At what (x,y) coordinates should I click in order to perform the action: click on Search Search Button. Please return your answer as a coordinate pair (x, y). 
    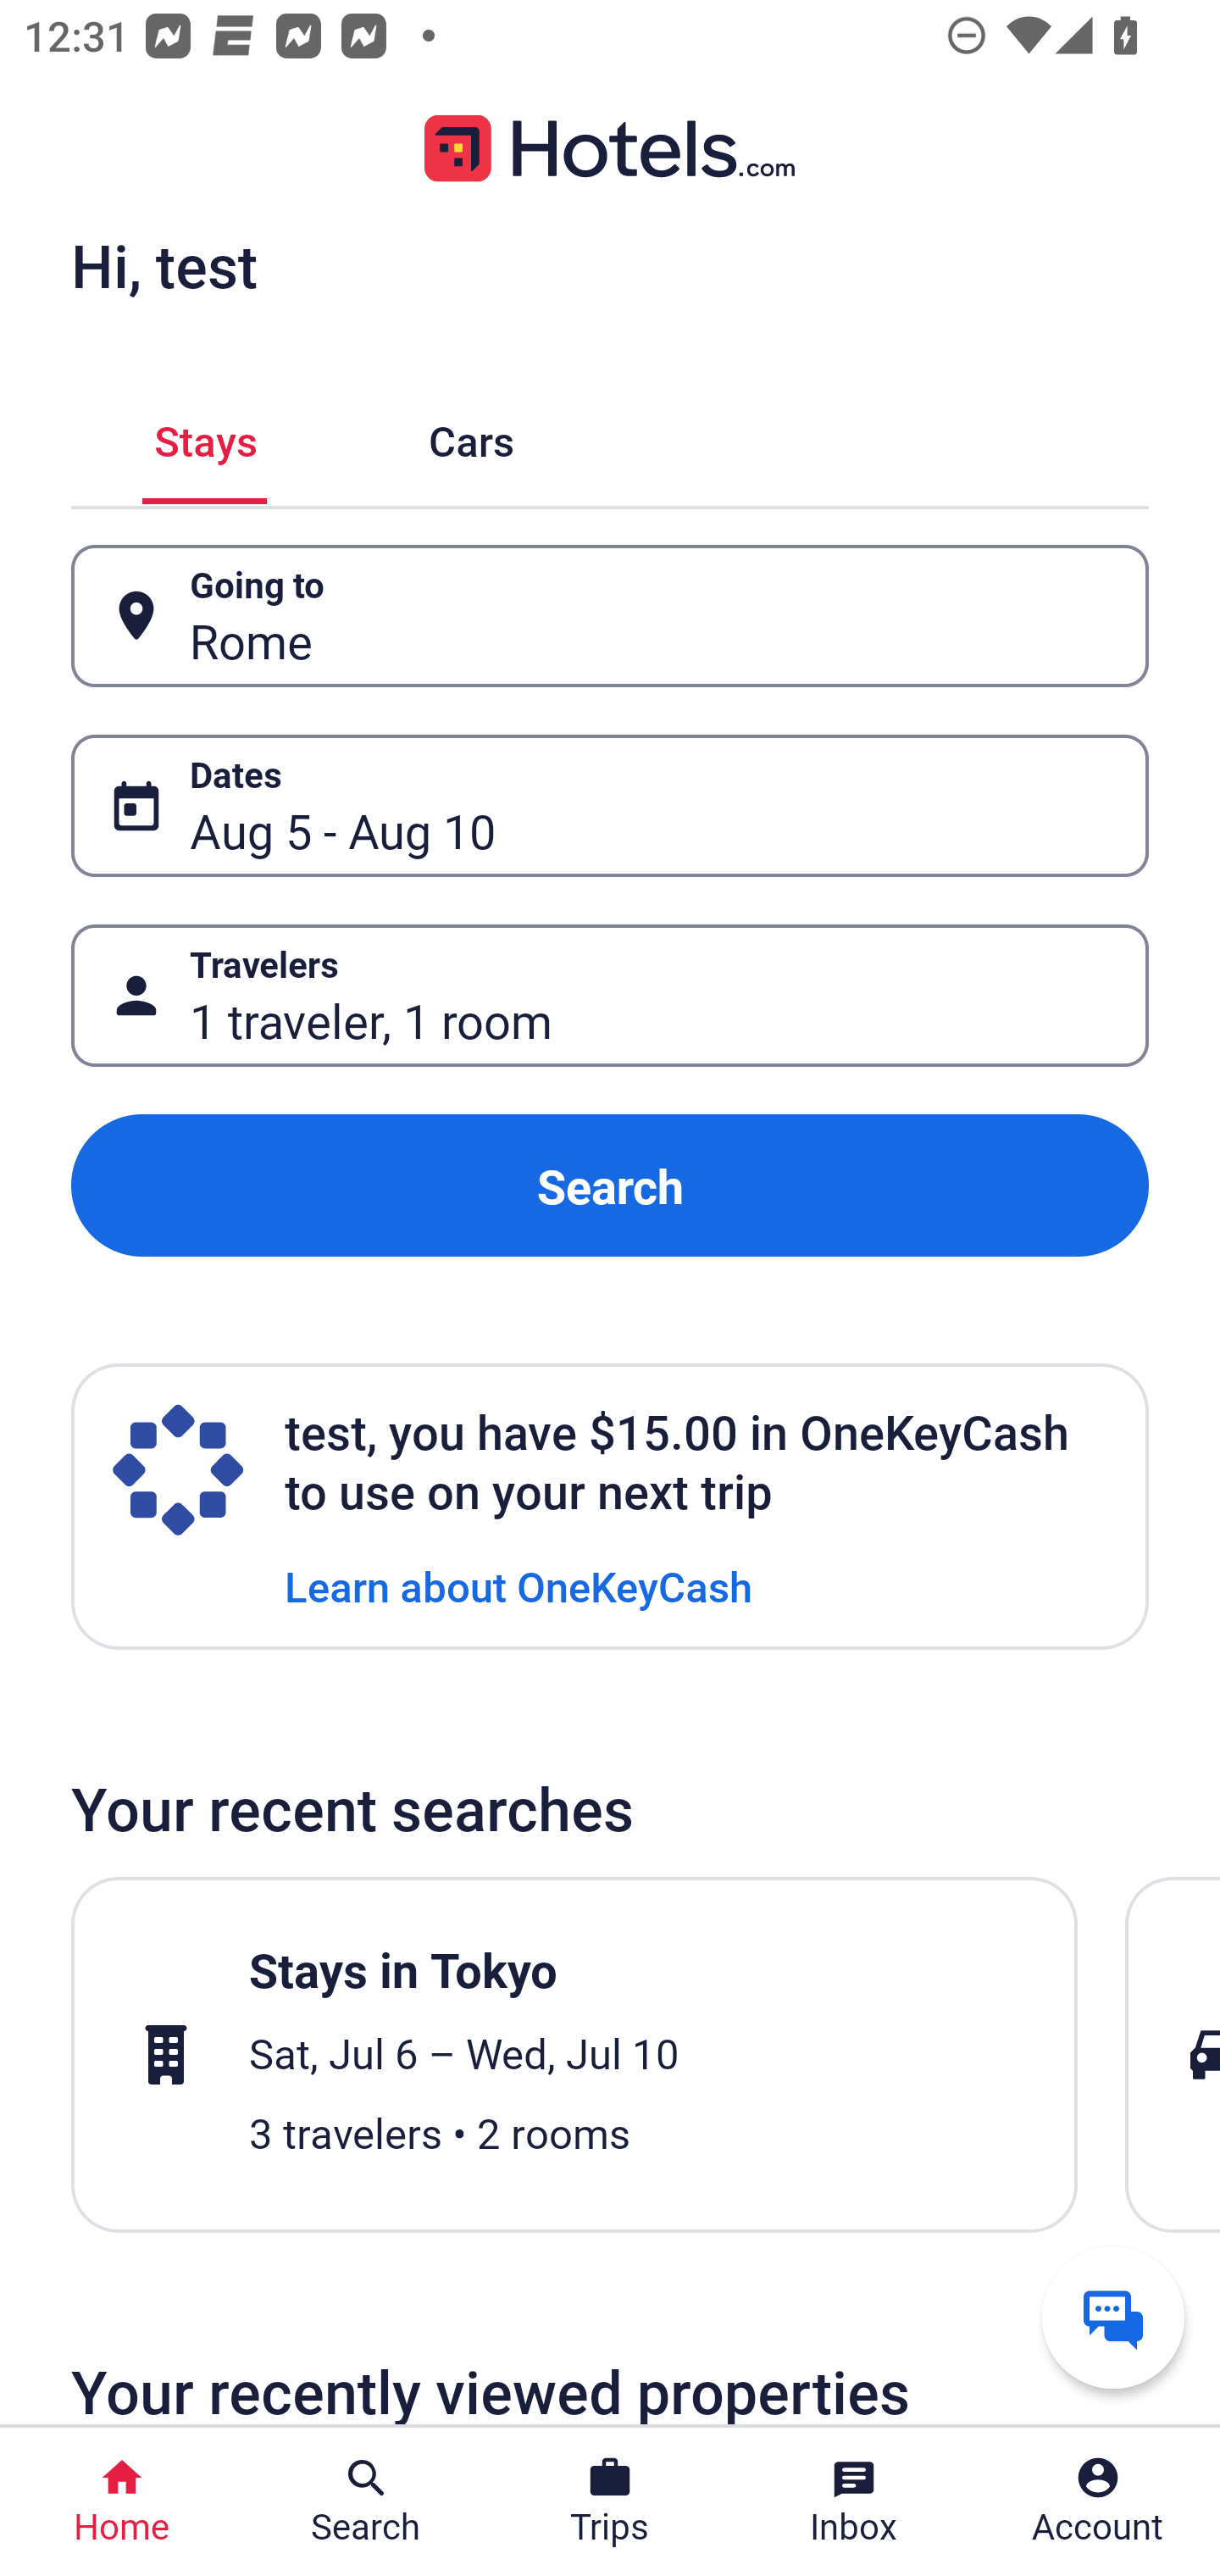
    Looking at the image, I should click on (366, 2501).